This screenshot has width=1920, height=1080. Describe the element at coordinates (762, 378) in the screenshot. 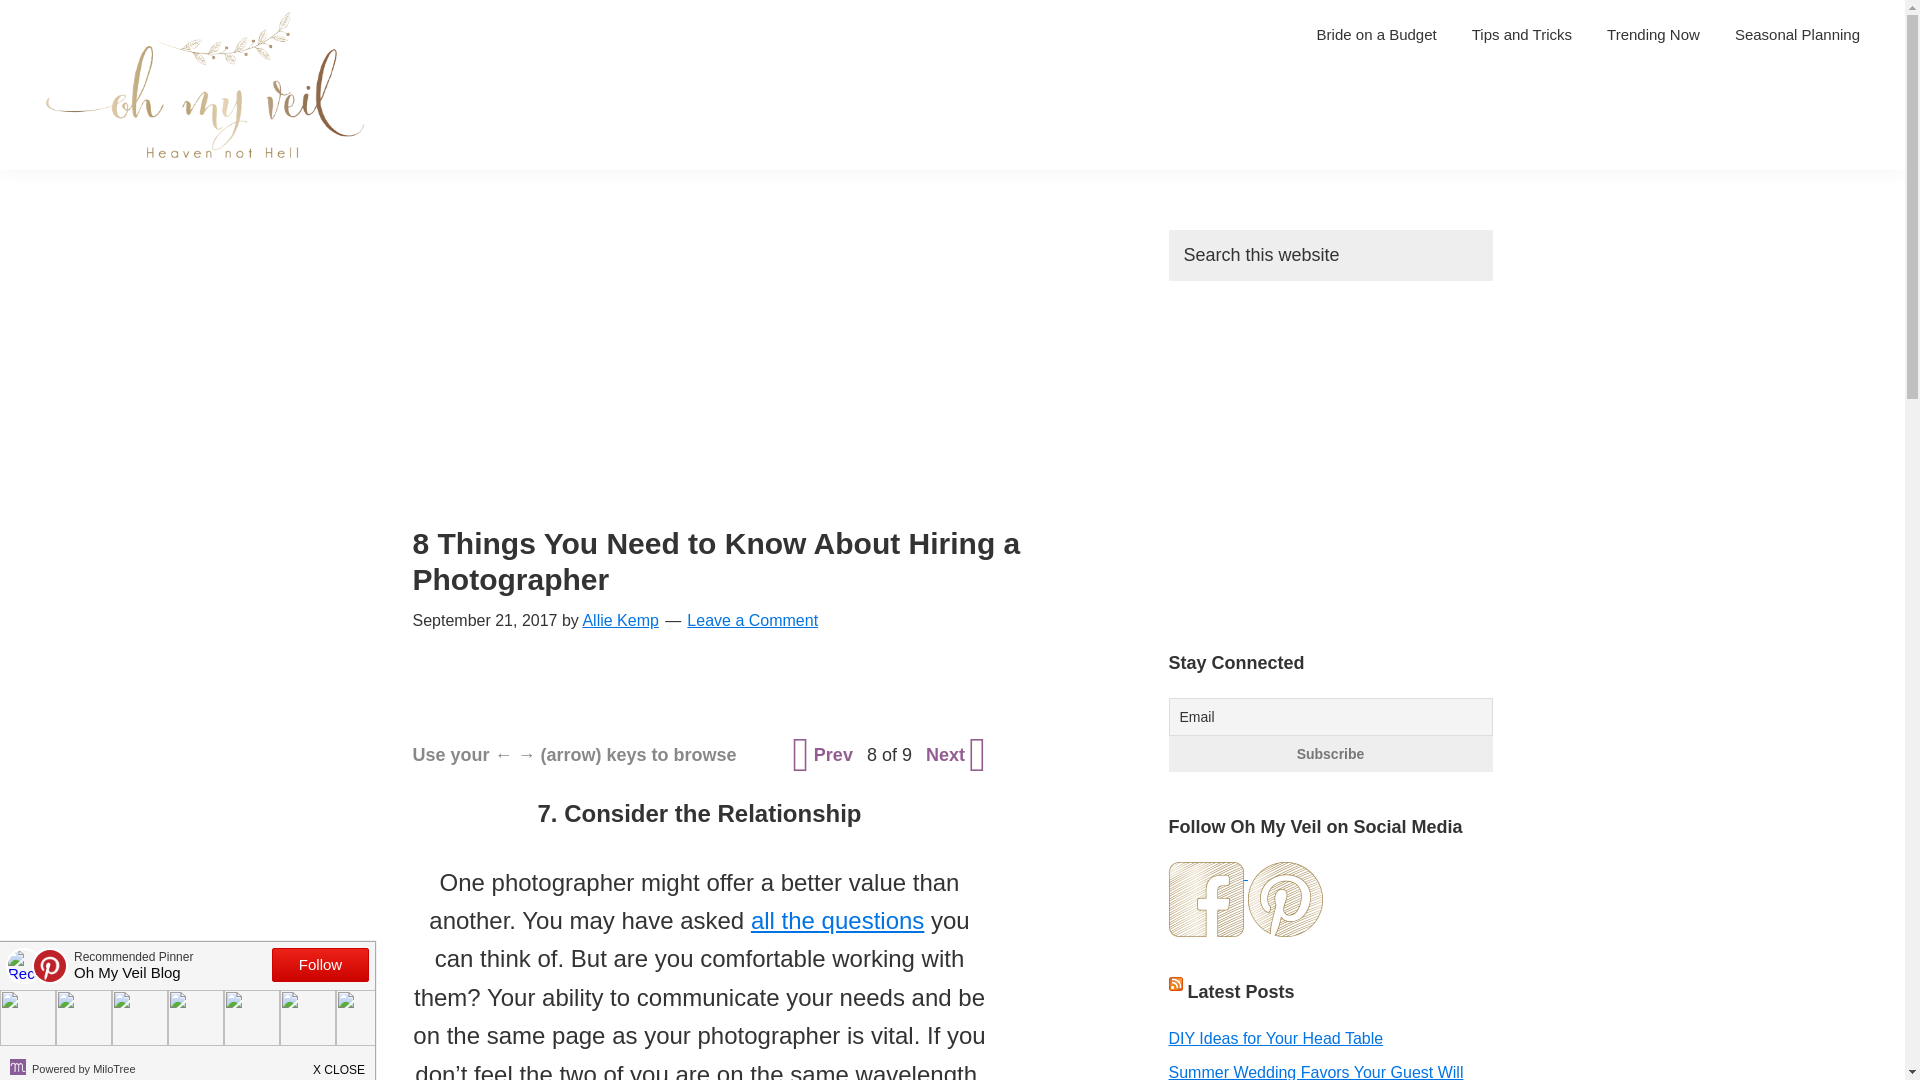

I see `Advertisement` at that location.